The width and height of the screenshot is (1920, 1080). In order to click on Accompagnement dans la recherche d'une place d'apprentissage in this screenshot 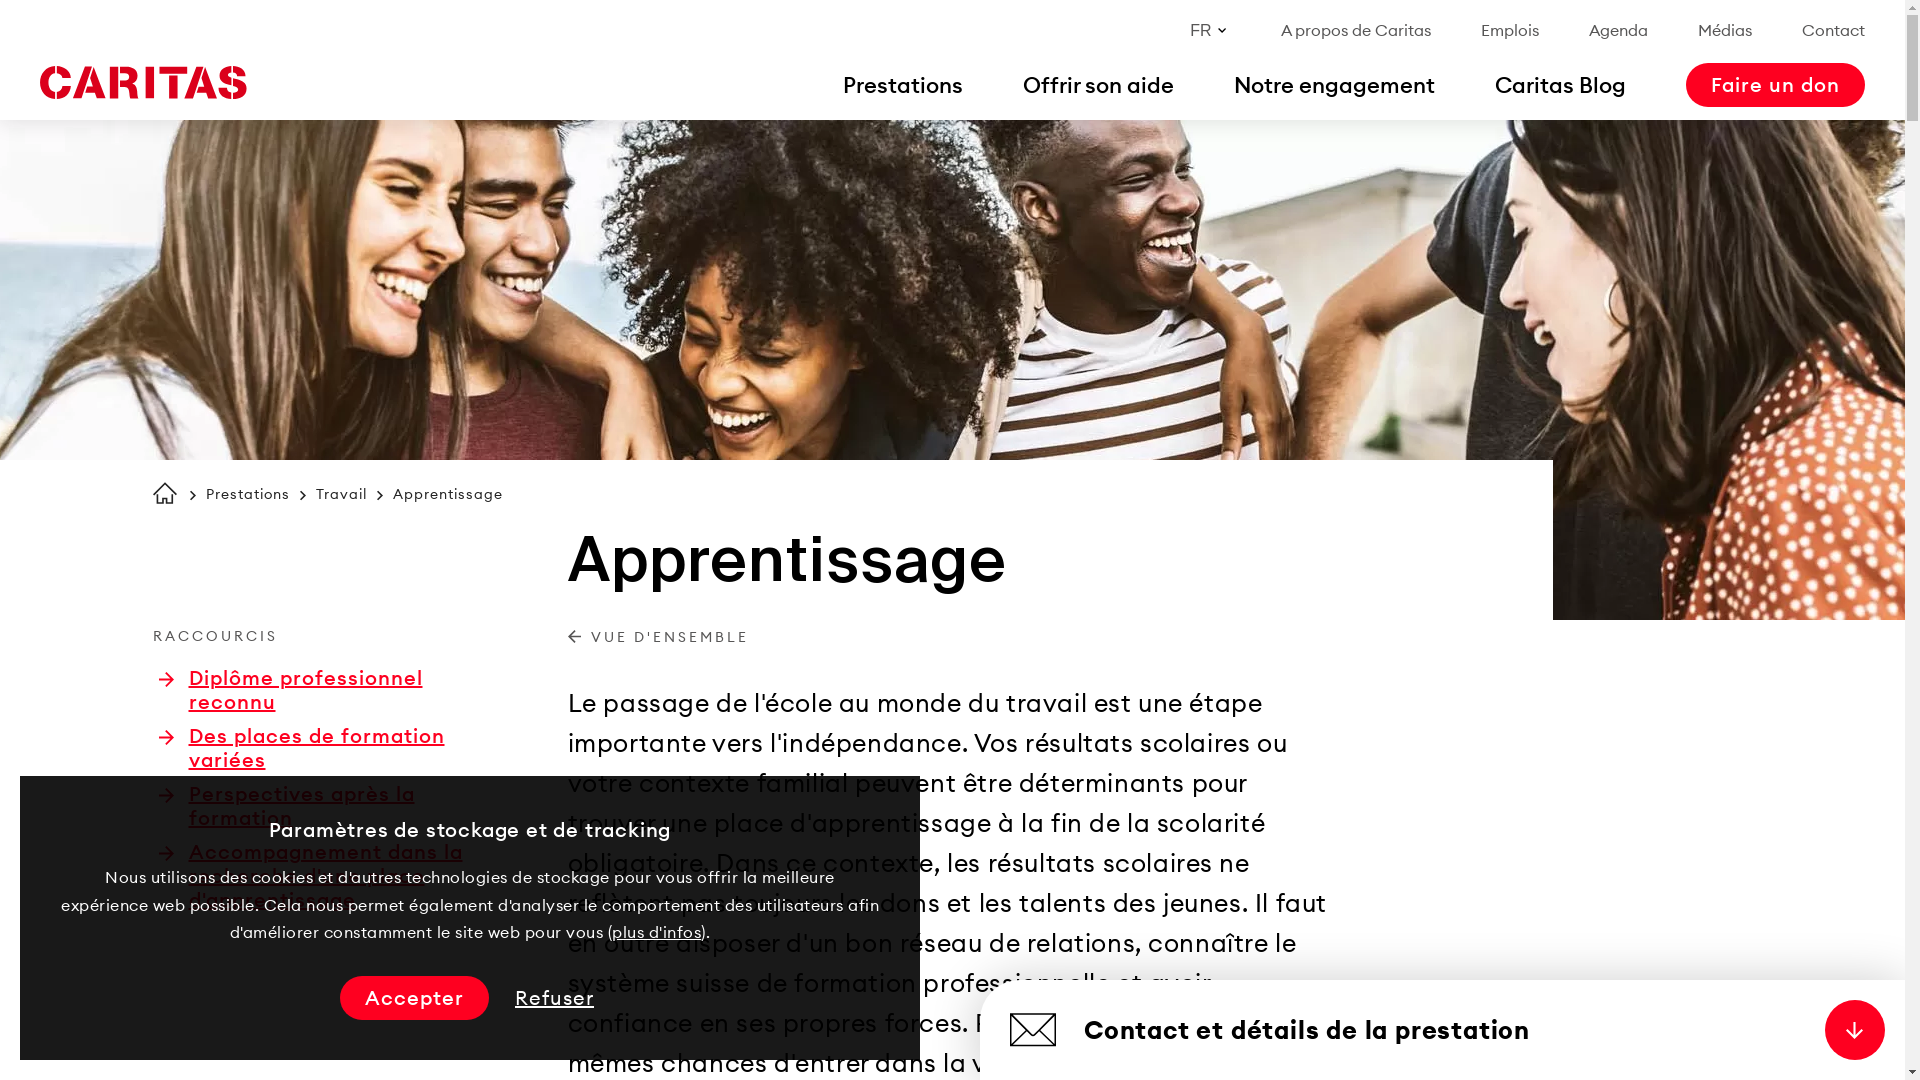, I will do `click(312, 876)`.